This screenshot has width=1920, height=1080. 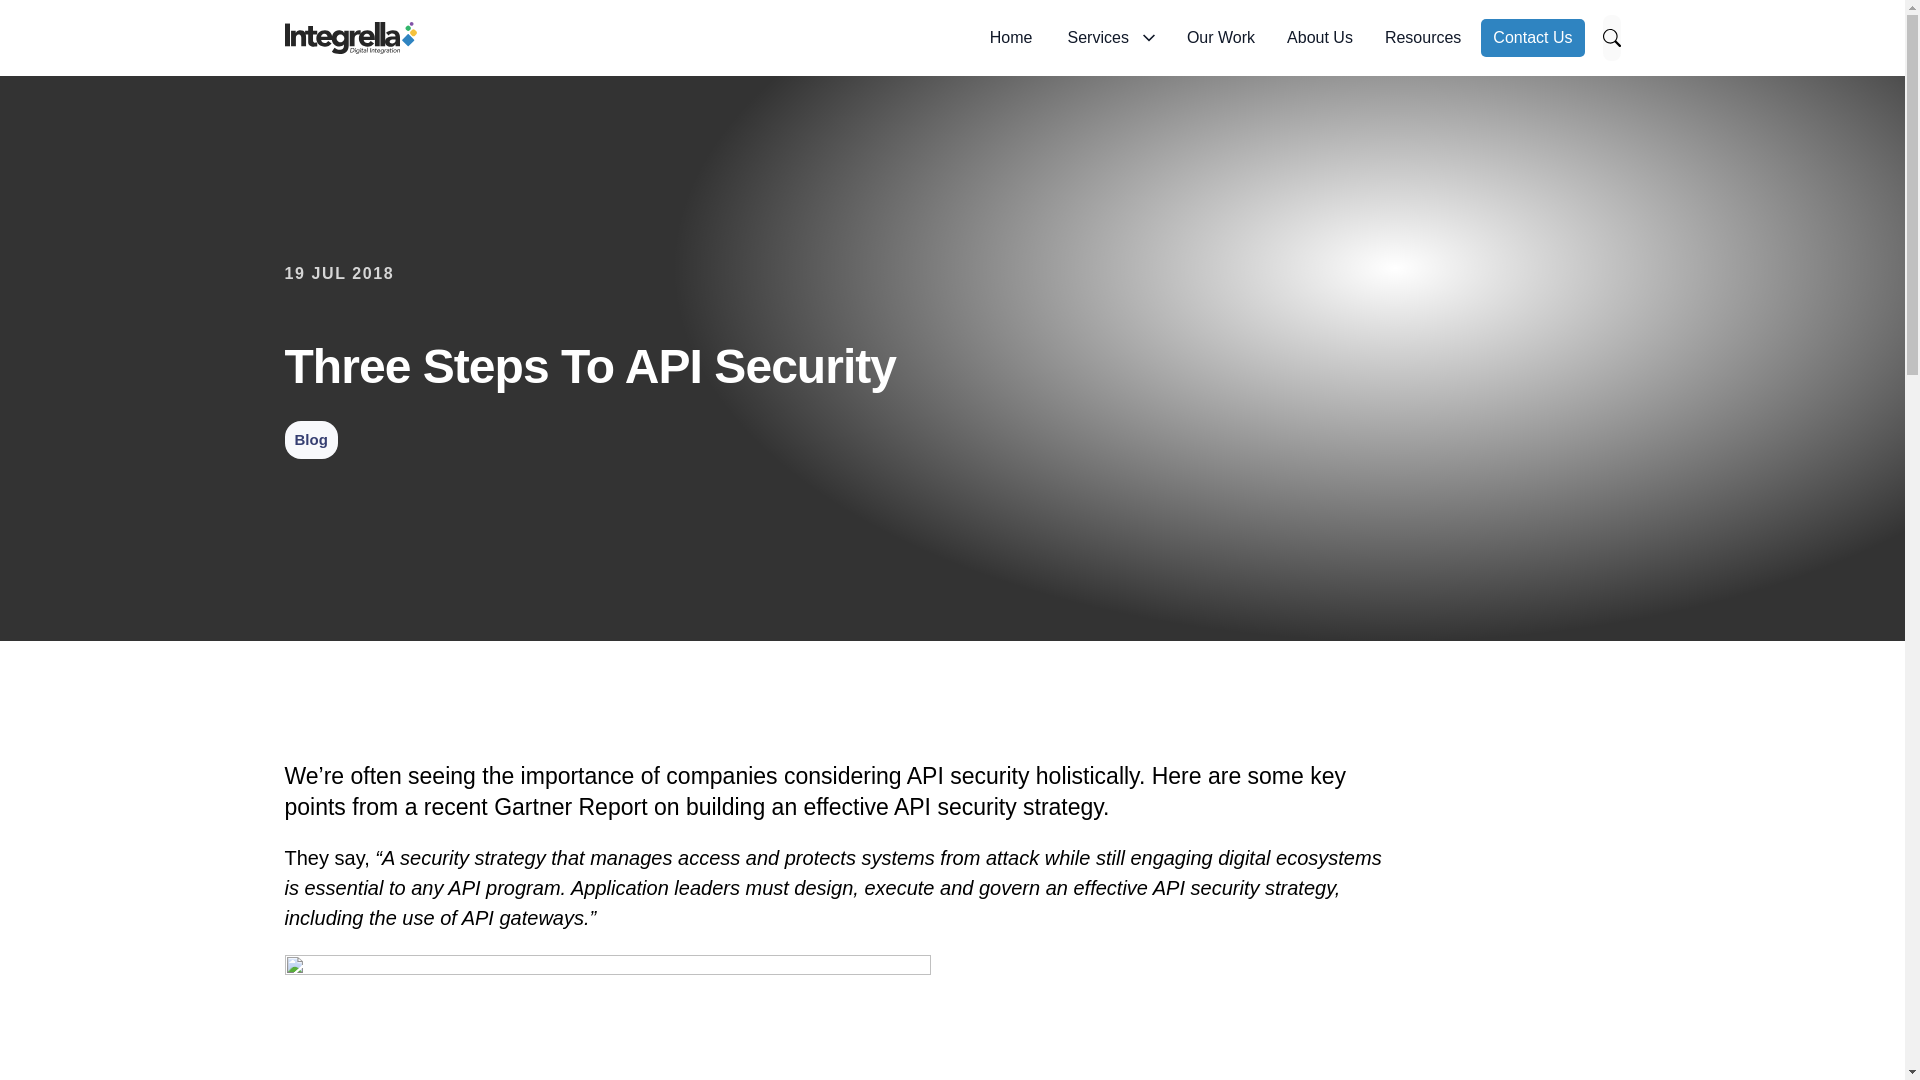 I want to click on Home, so click(x=1012, y=38).